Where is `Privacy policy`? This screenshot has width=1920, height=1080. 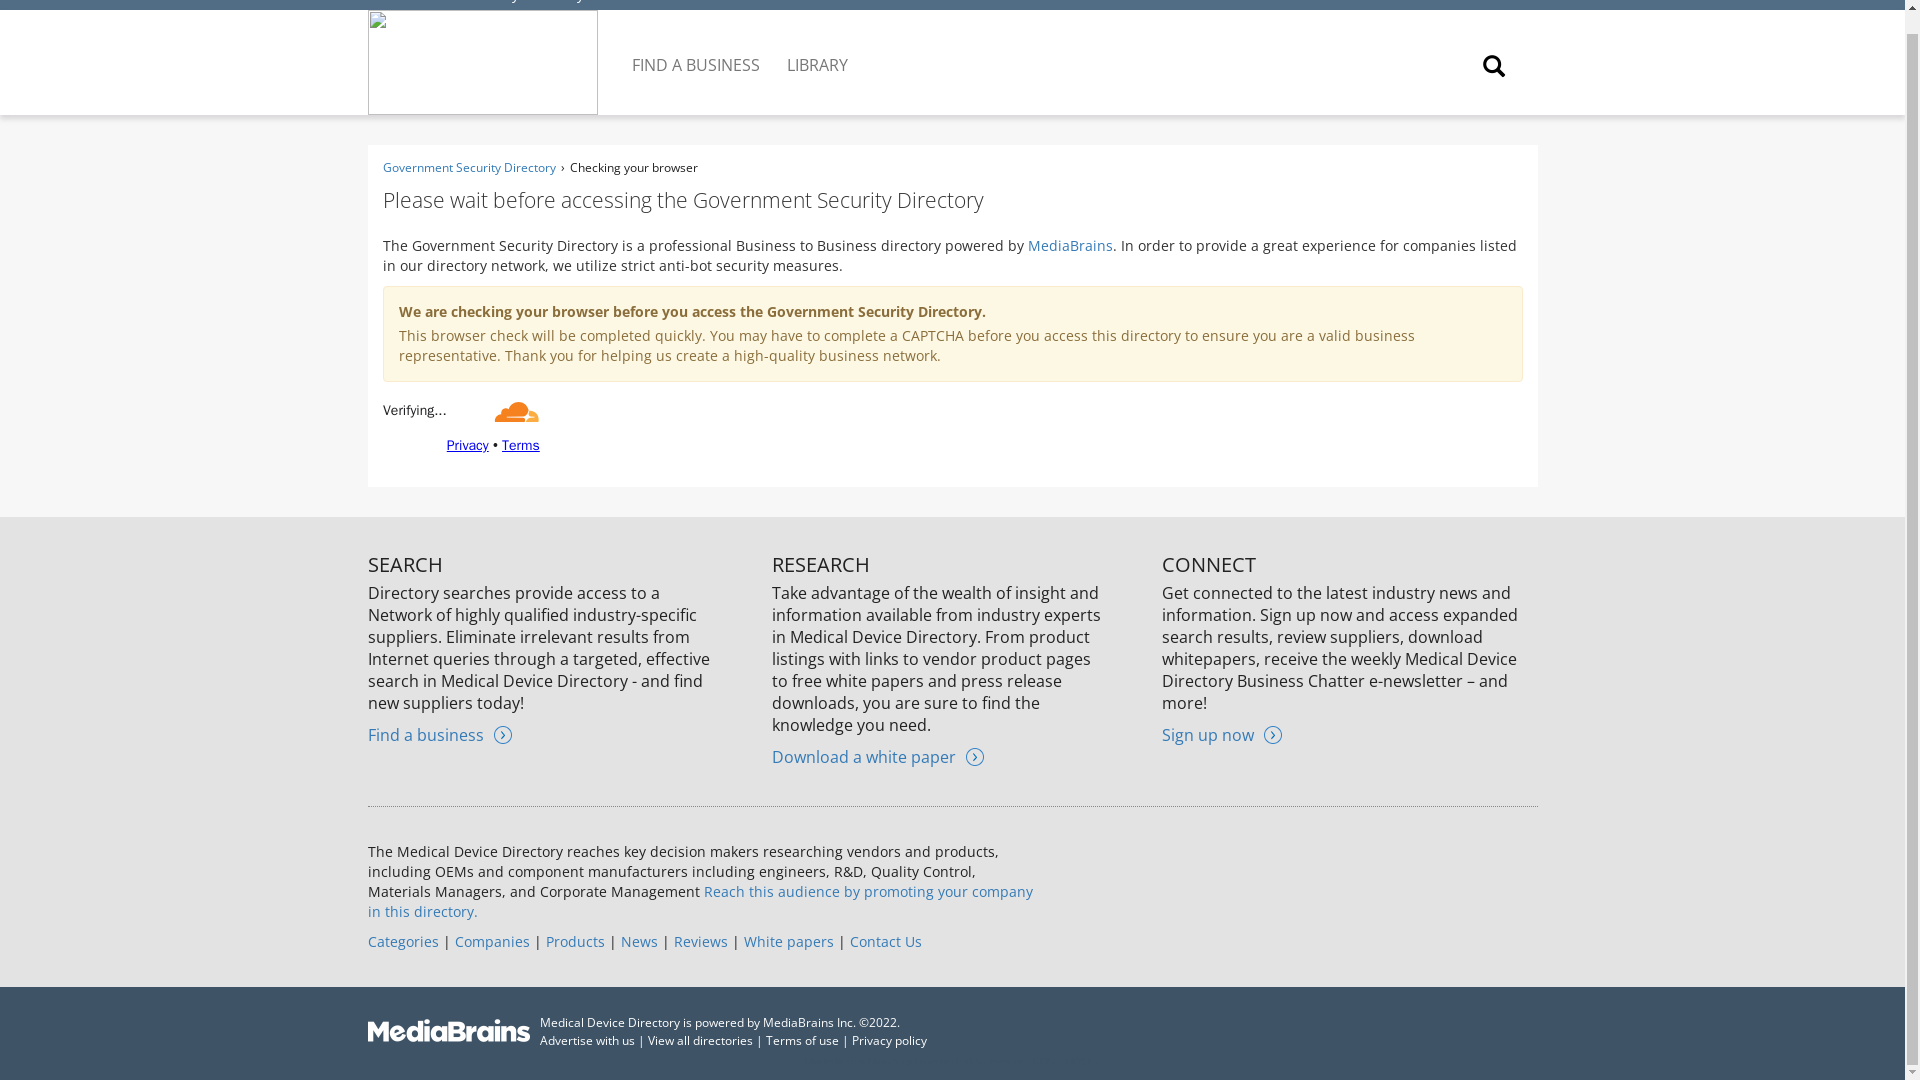
Privacy policy is located at coordinates (890, 1040).